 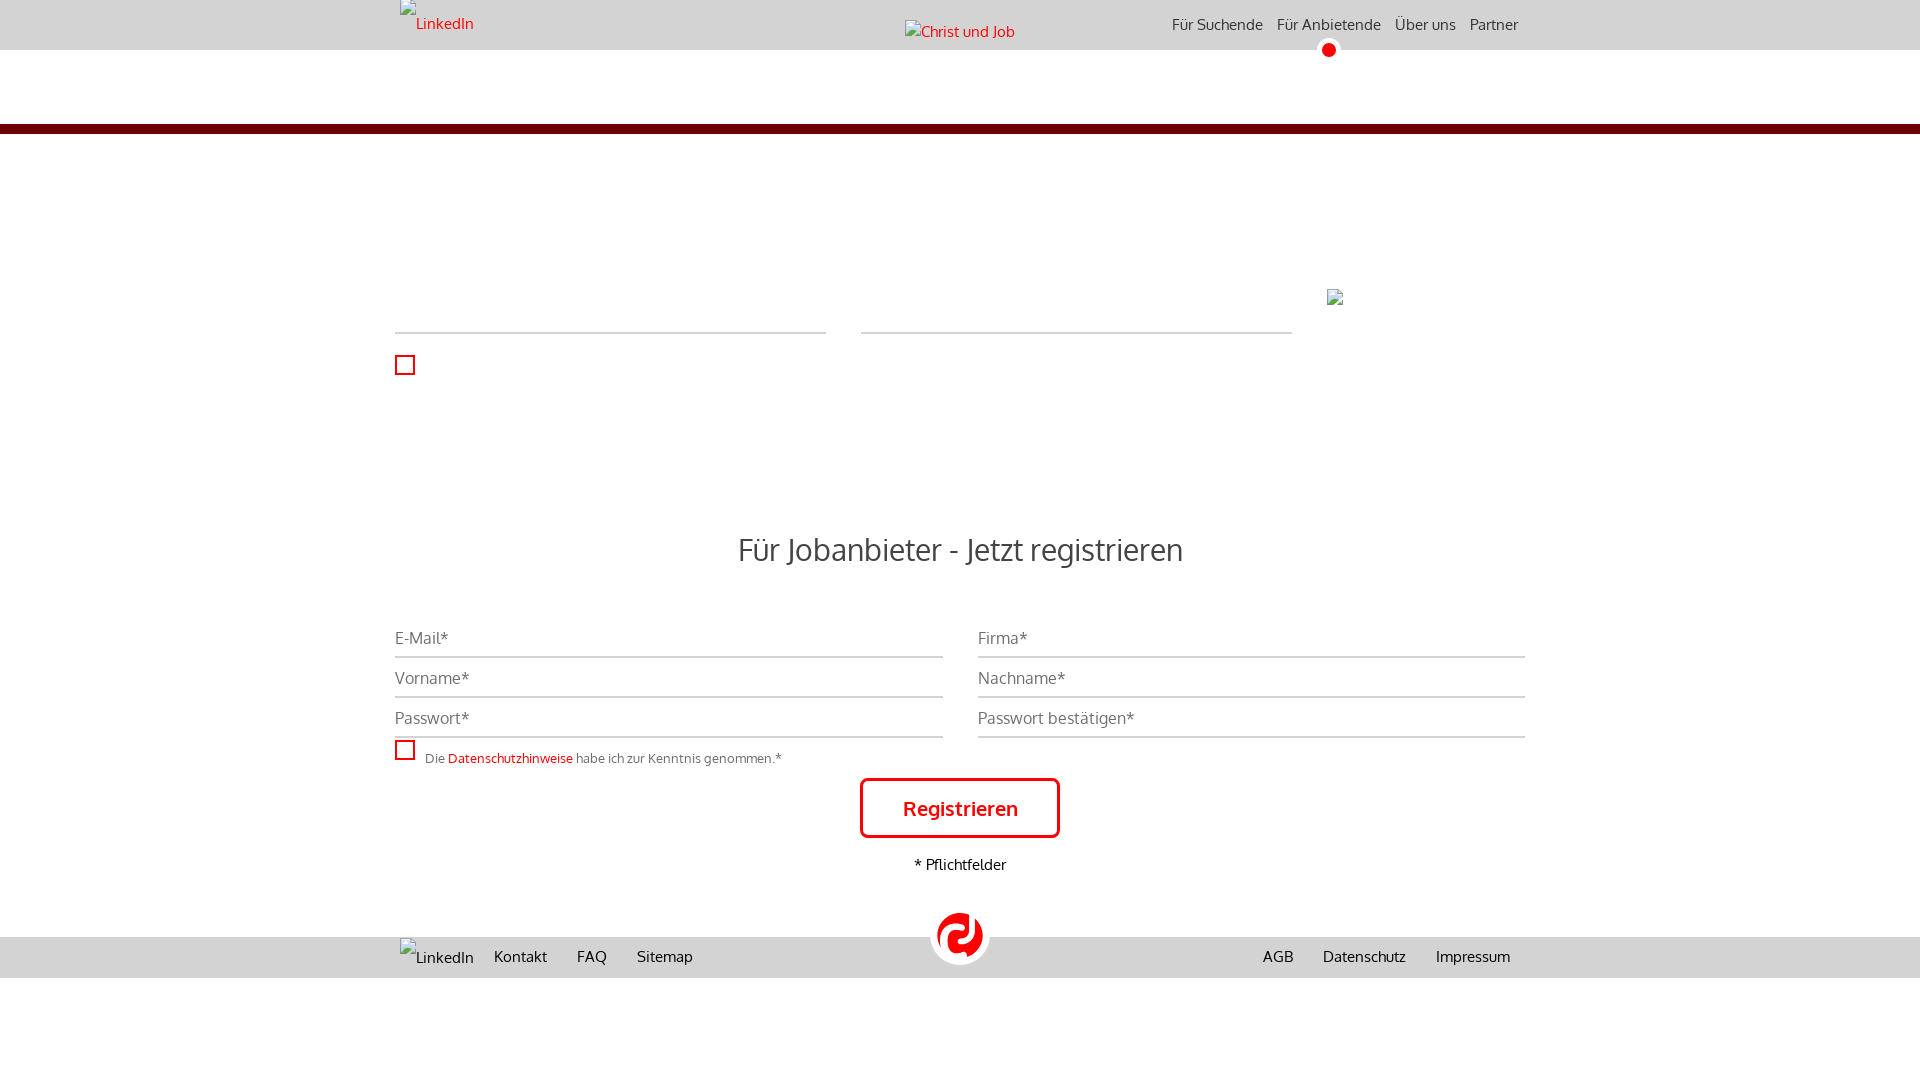 What do you see at coordinates (437, 956) in the screenshot?
I see `LinkedIn` at bounding box center [437, 956].